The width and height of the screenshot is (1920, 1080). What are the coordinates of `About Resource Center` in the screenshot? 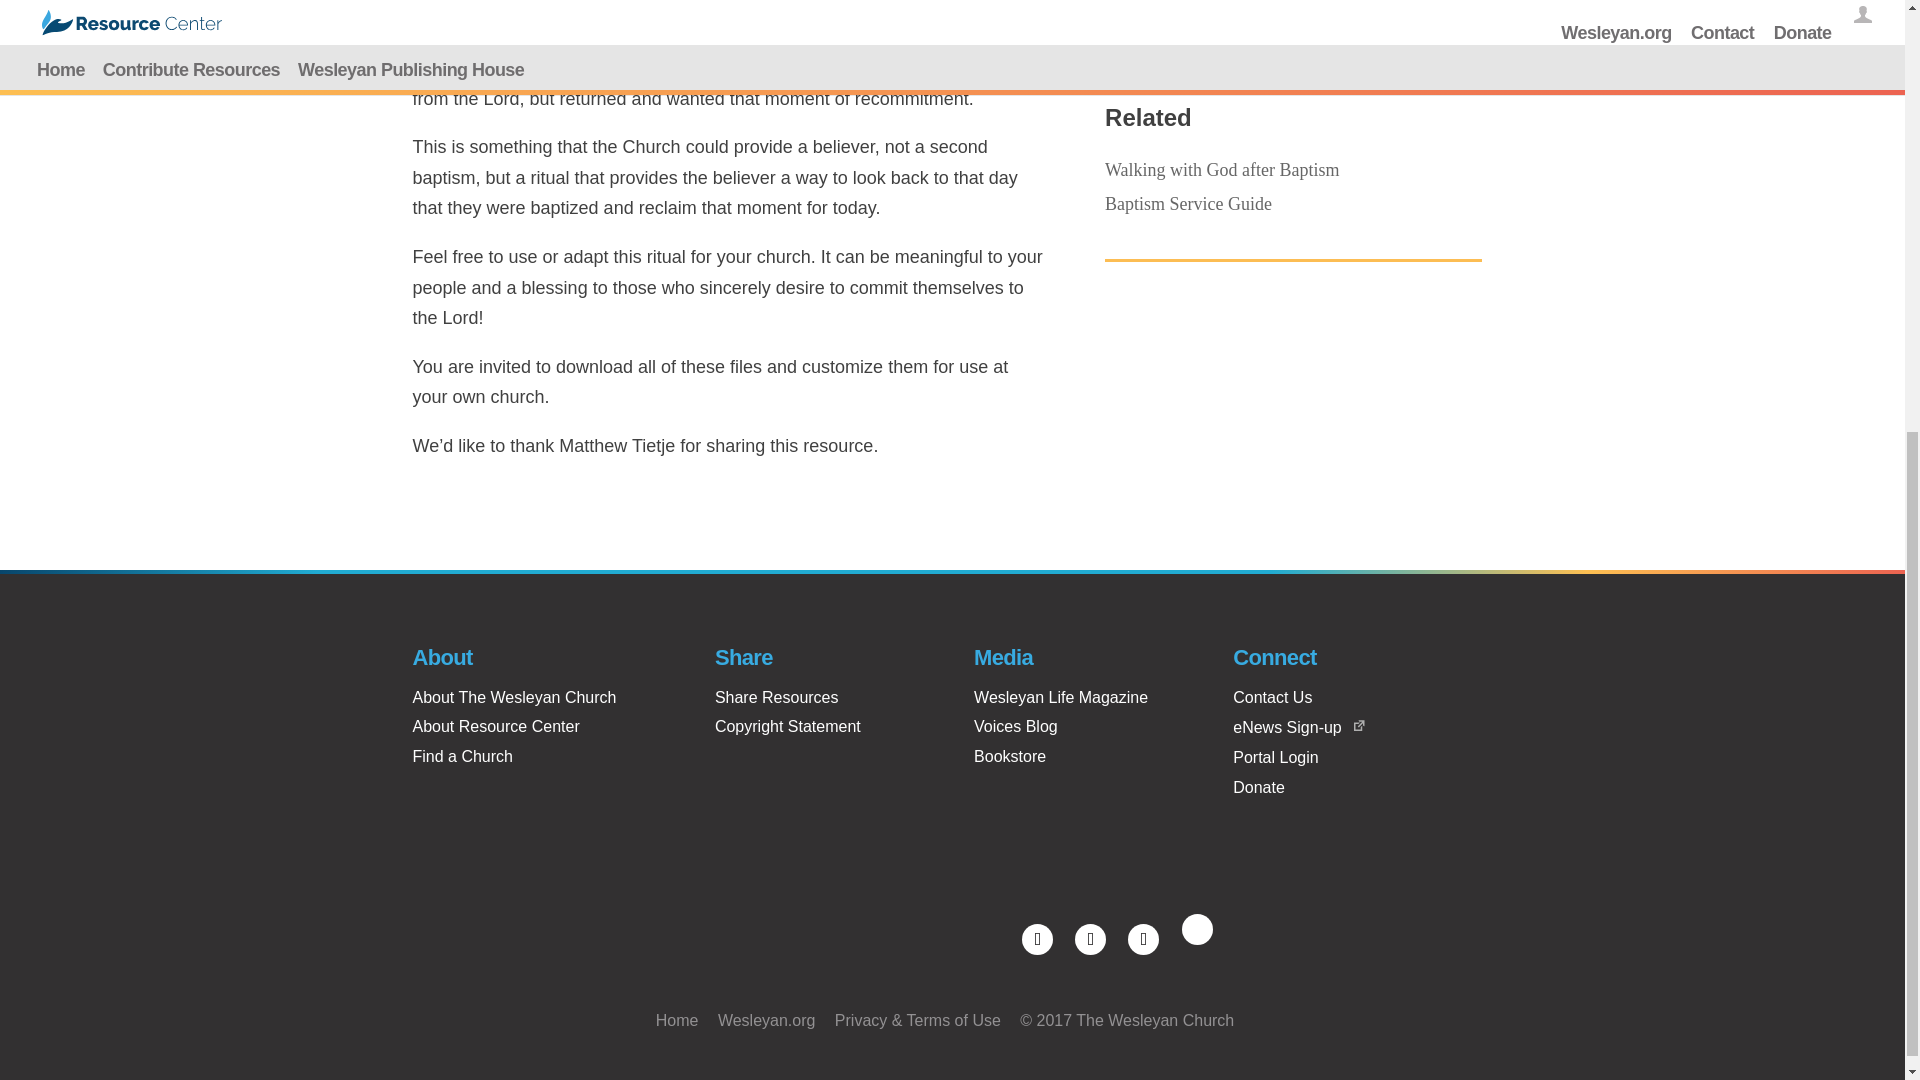 It's located at (496, 726).